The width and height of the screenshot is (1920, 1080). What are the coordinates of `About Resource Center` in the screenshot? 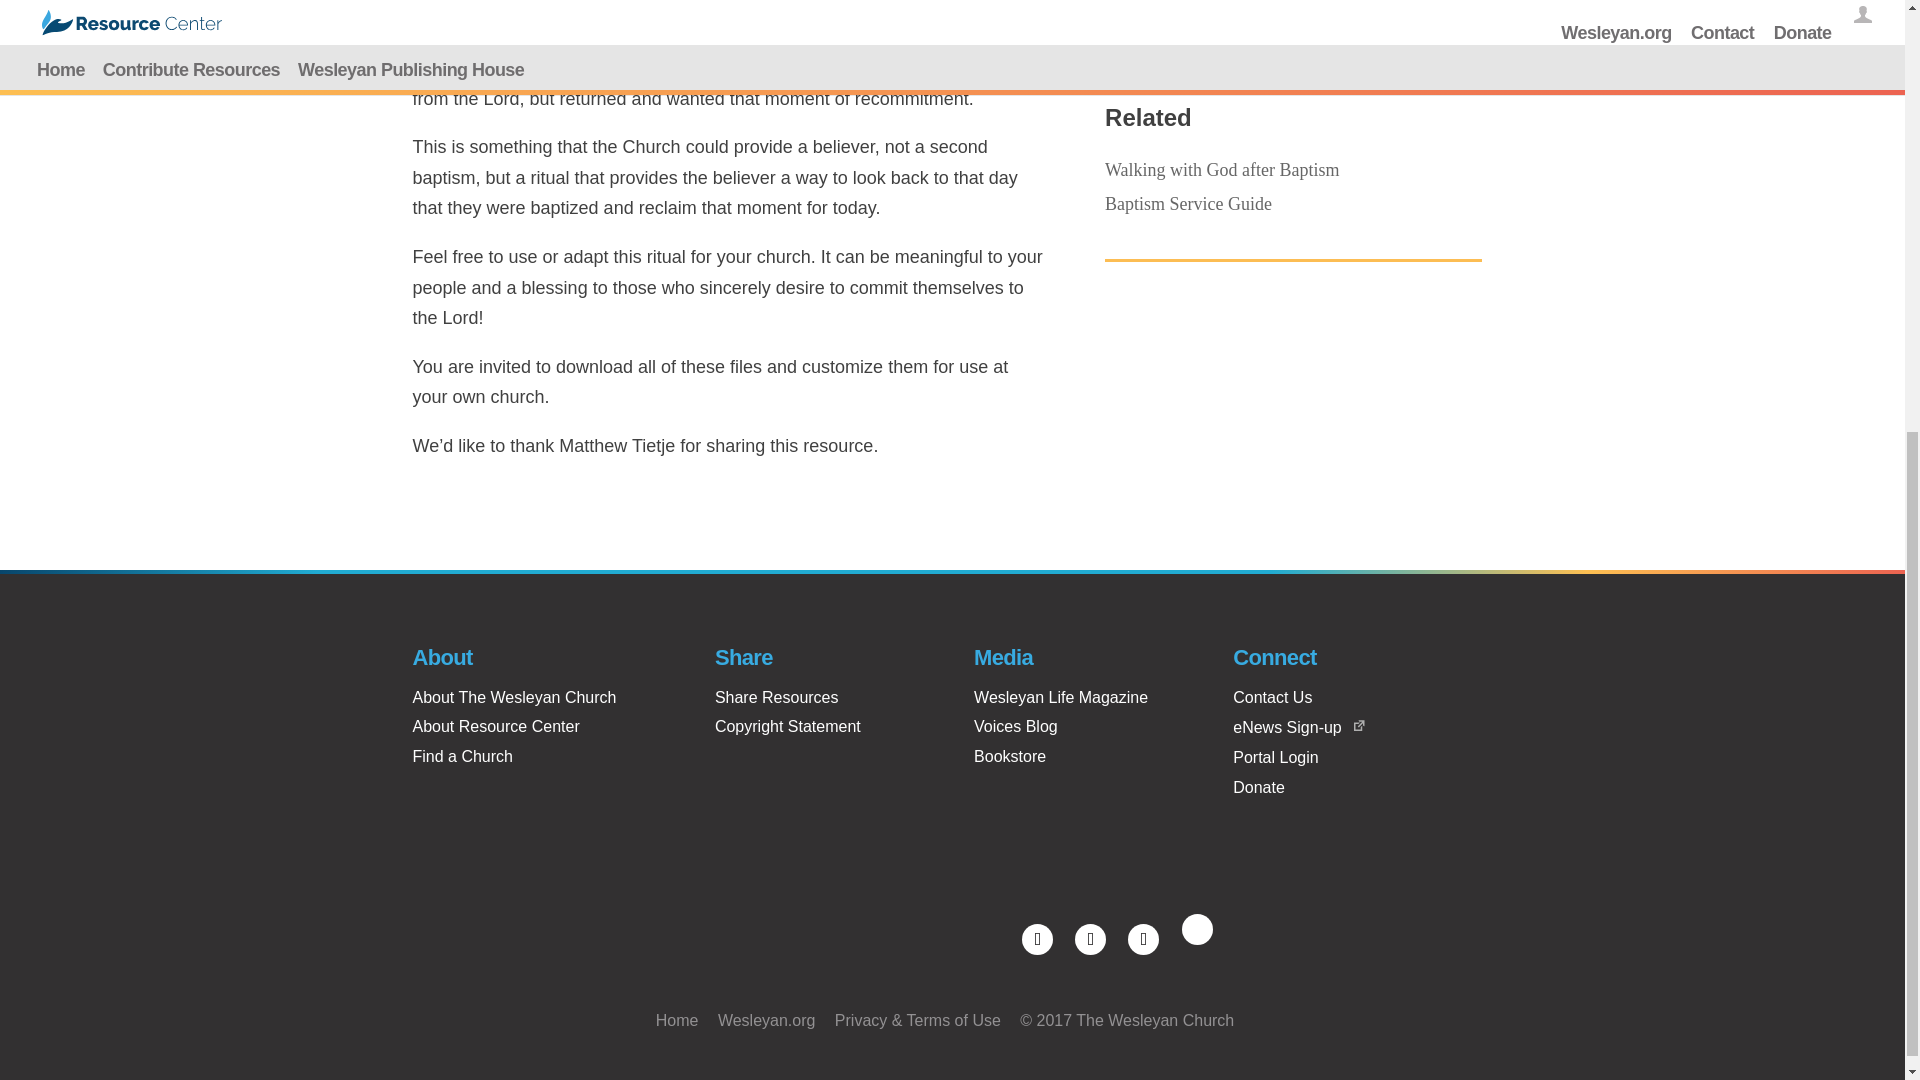 It's located at (496, 726).